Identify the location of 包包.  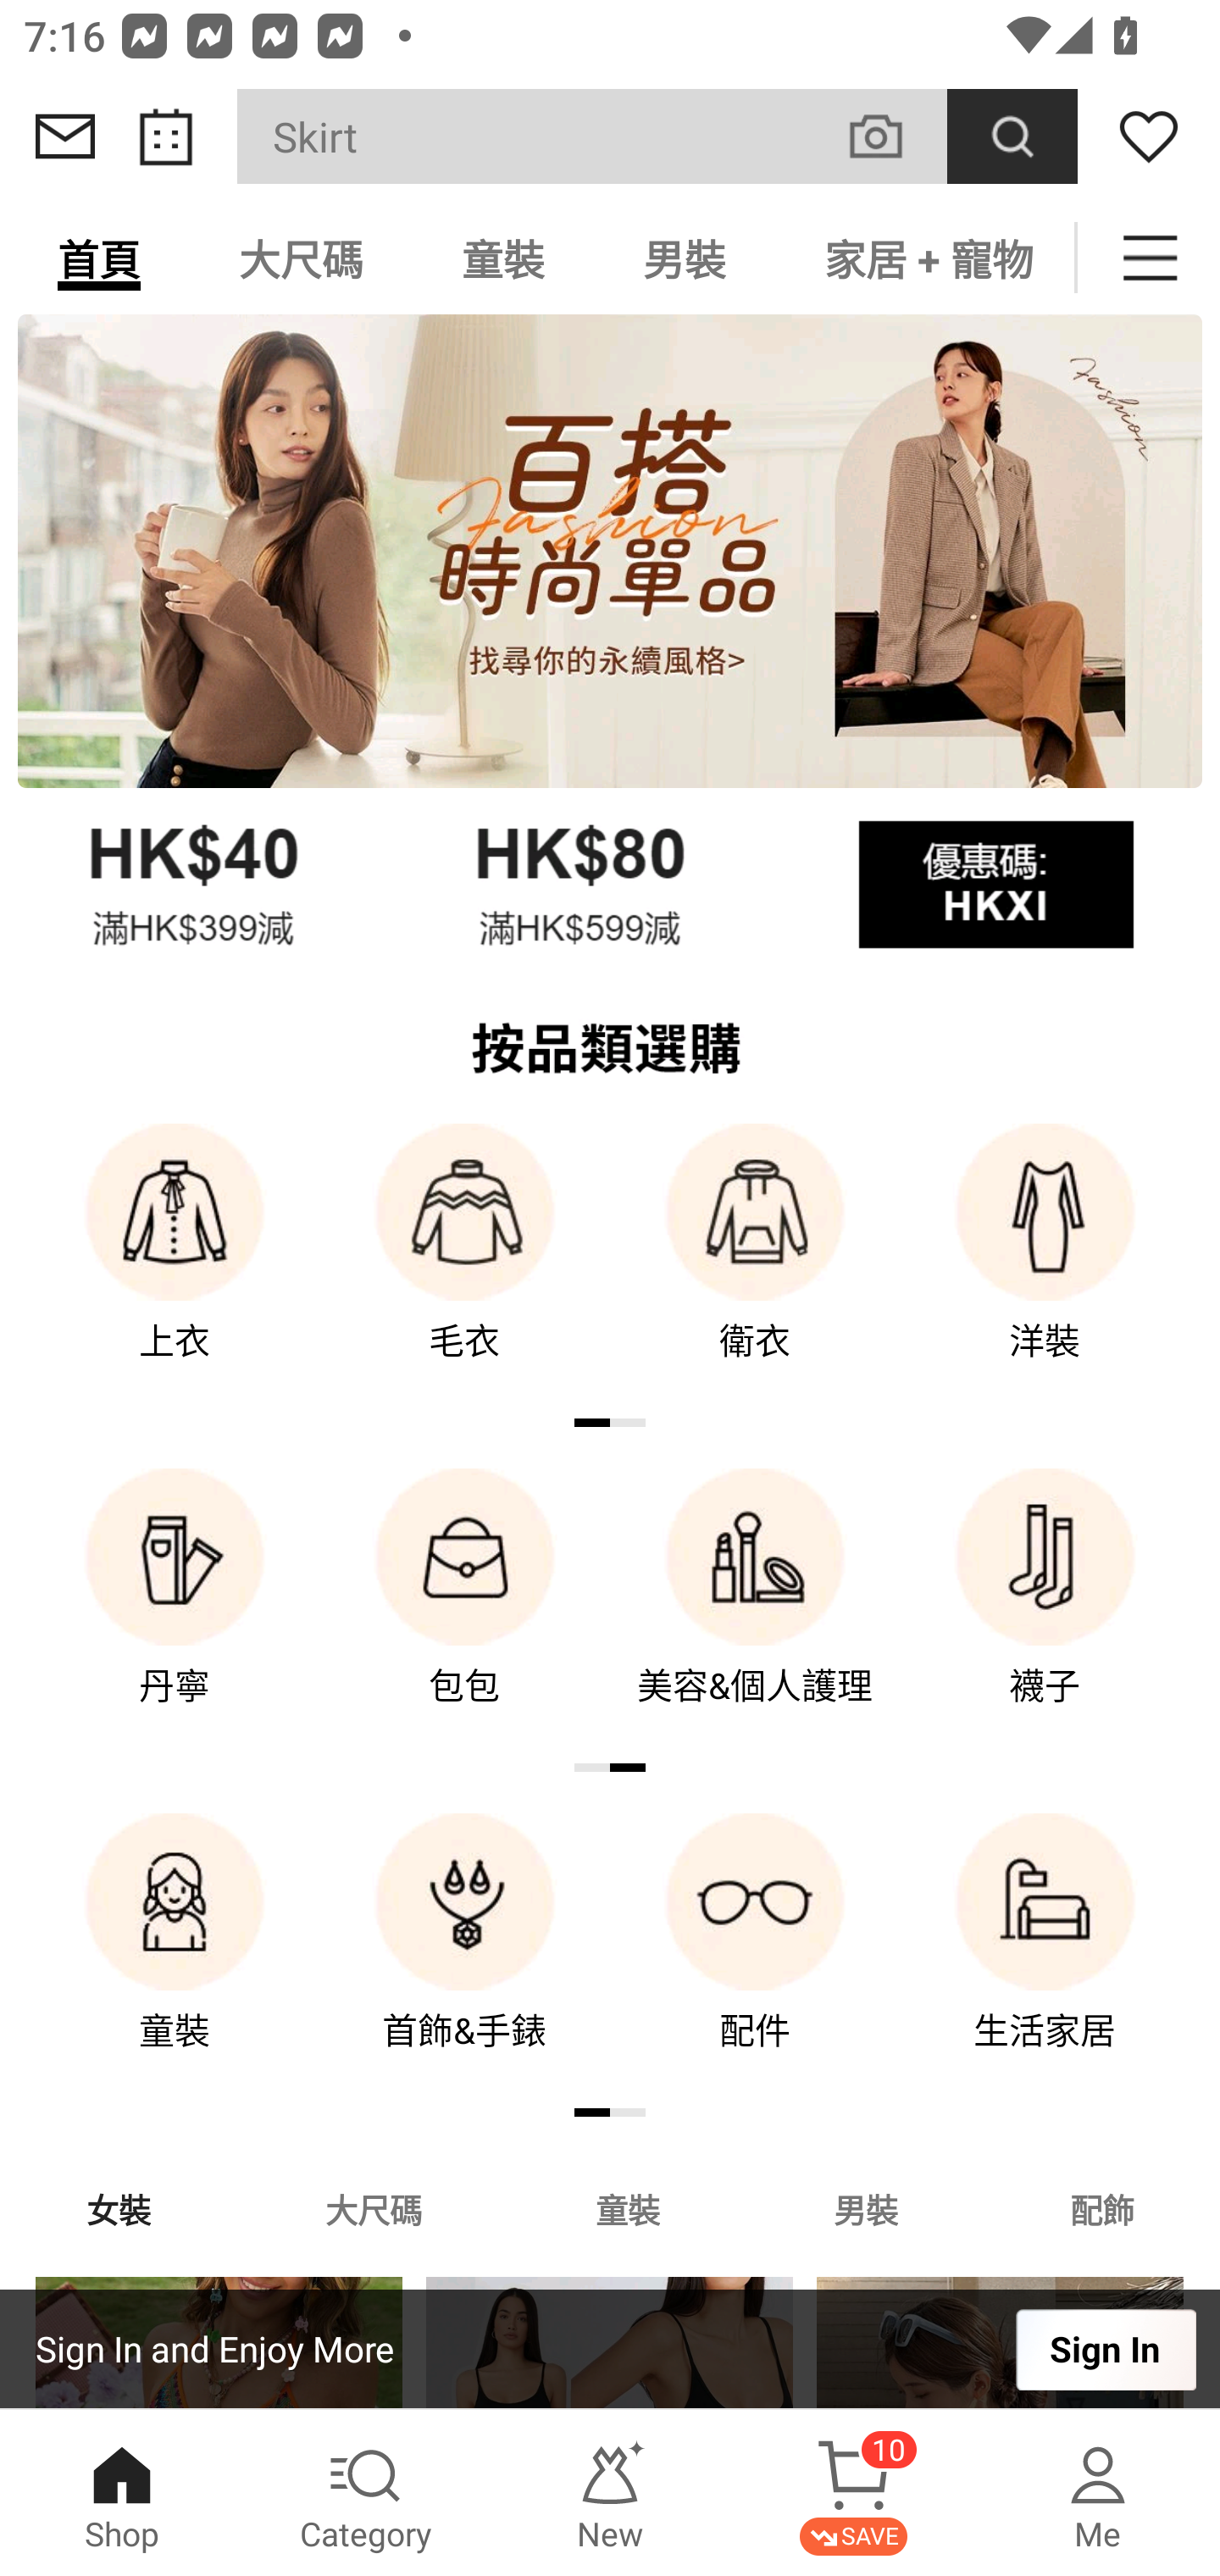
(464, 1610).